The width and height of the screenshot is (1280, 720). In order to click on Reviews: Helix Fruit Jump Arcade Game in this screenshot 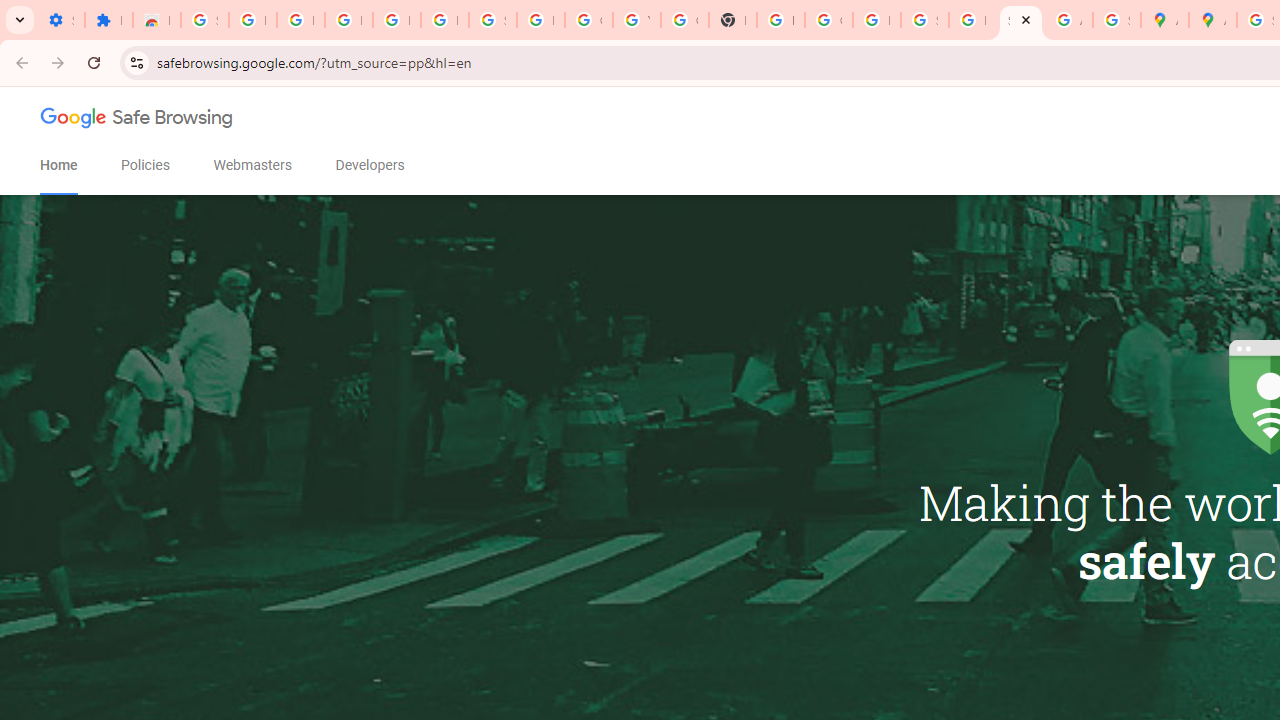, I will do `click(156, 20)`.